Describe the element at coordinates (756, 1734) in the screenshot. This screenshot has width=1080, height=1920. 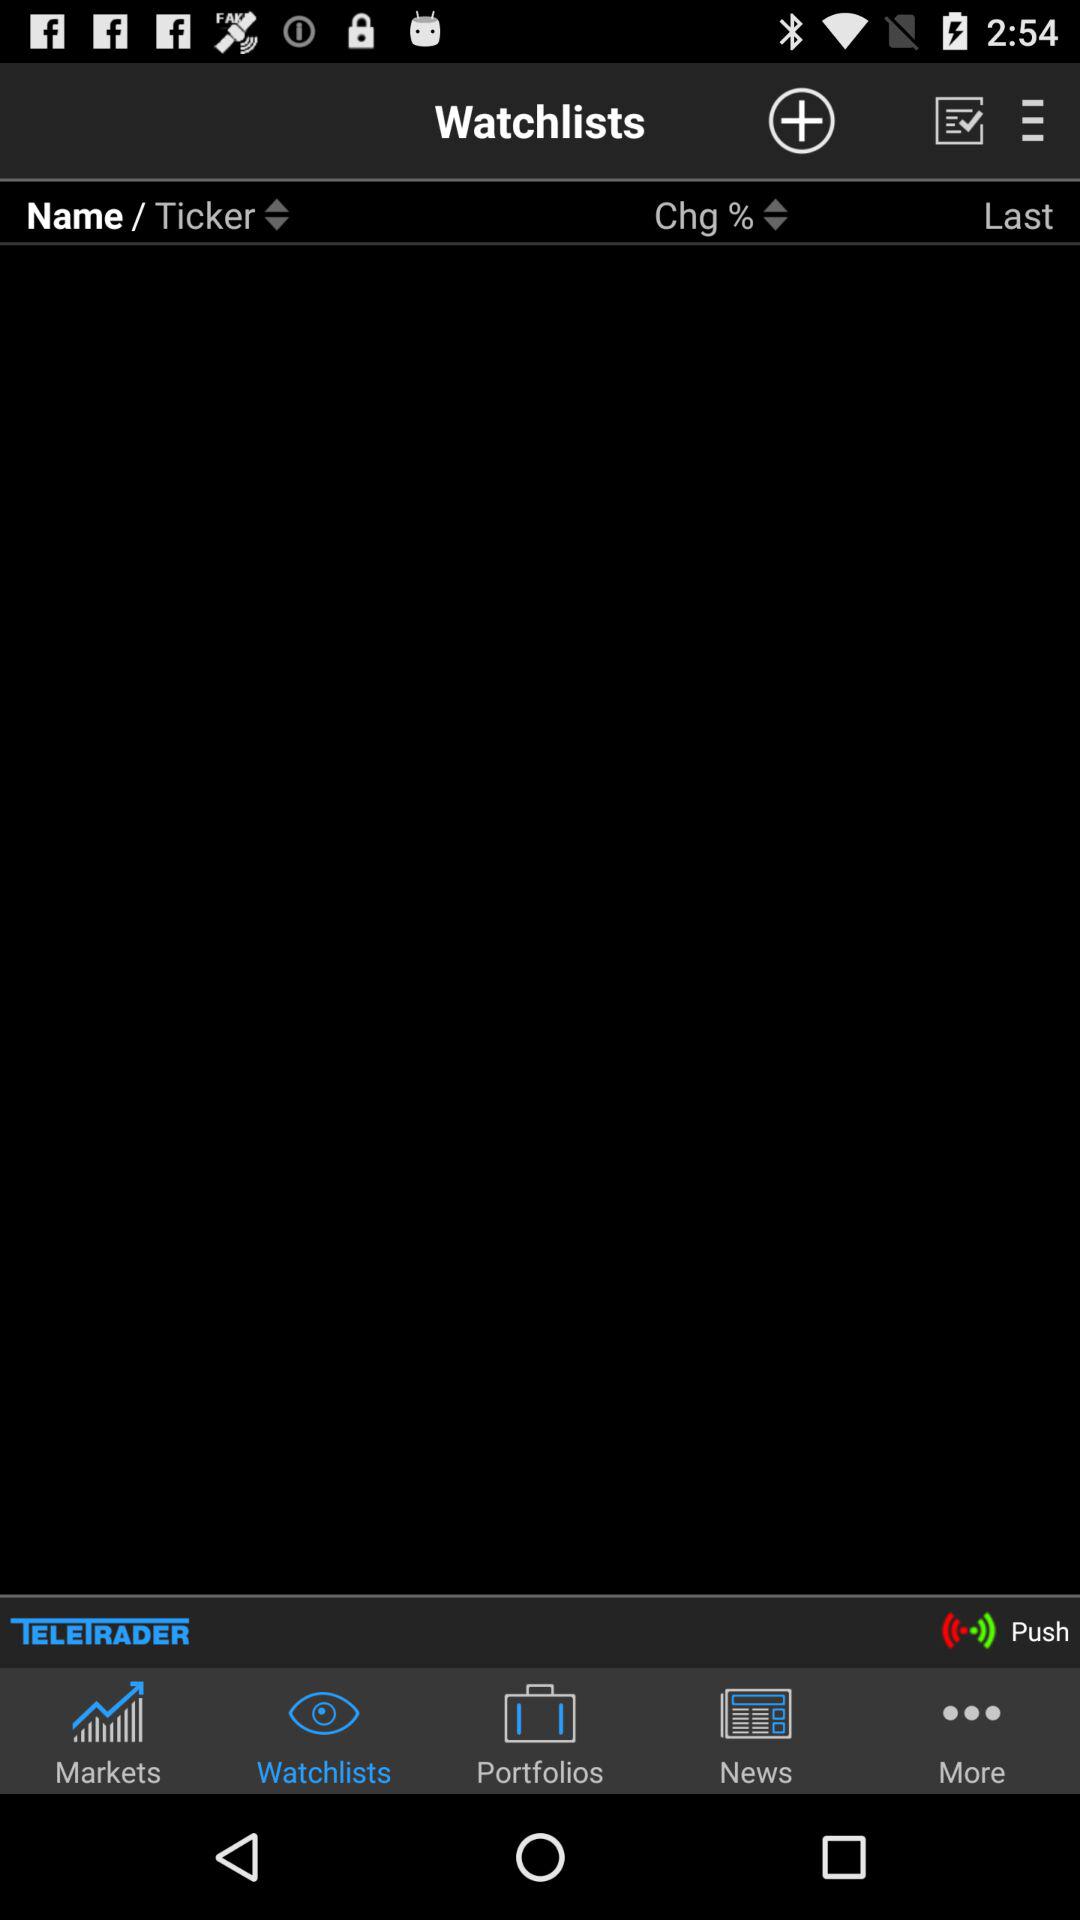
I see `jump to news icon` at that location.